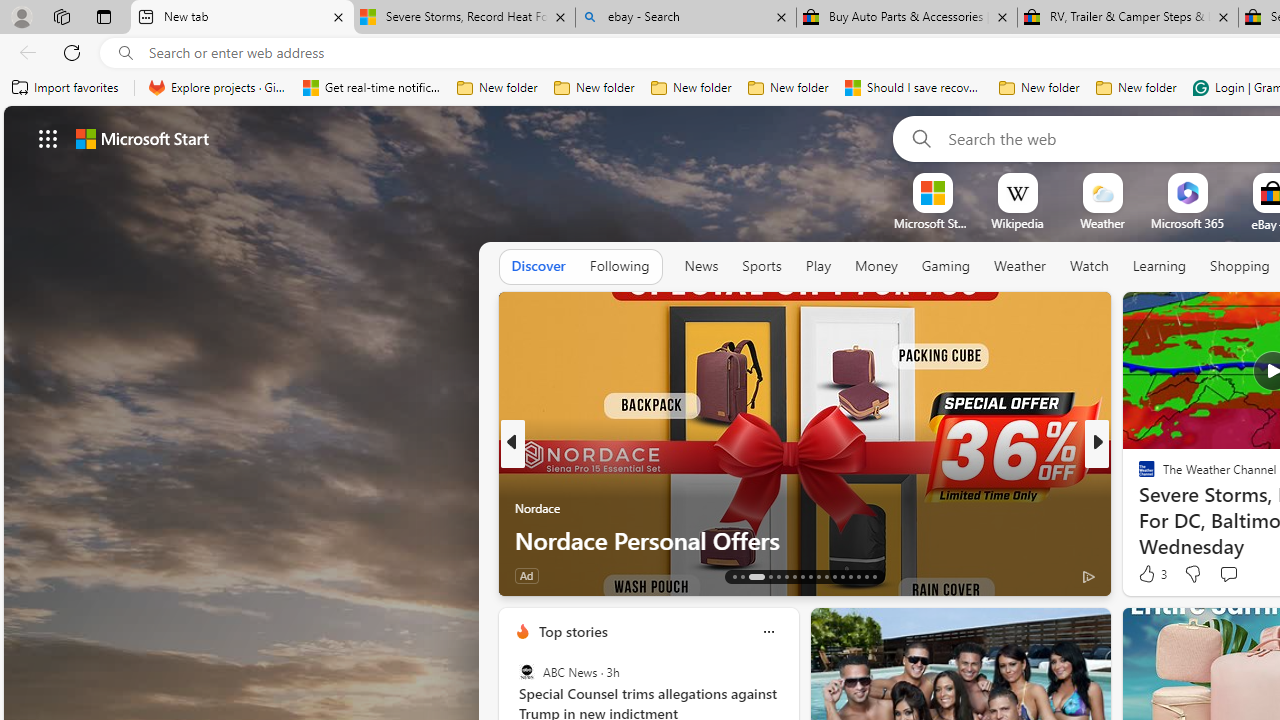 The width and height of the screenshot is (1280, 720). I want to click on 99 Like, so click(1149, 574).